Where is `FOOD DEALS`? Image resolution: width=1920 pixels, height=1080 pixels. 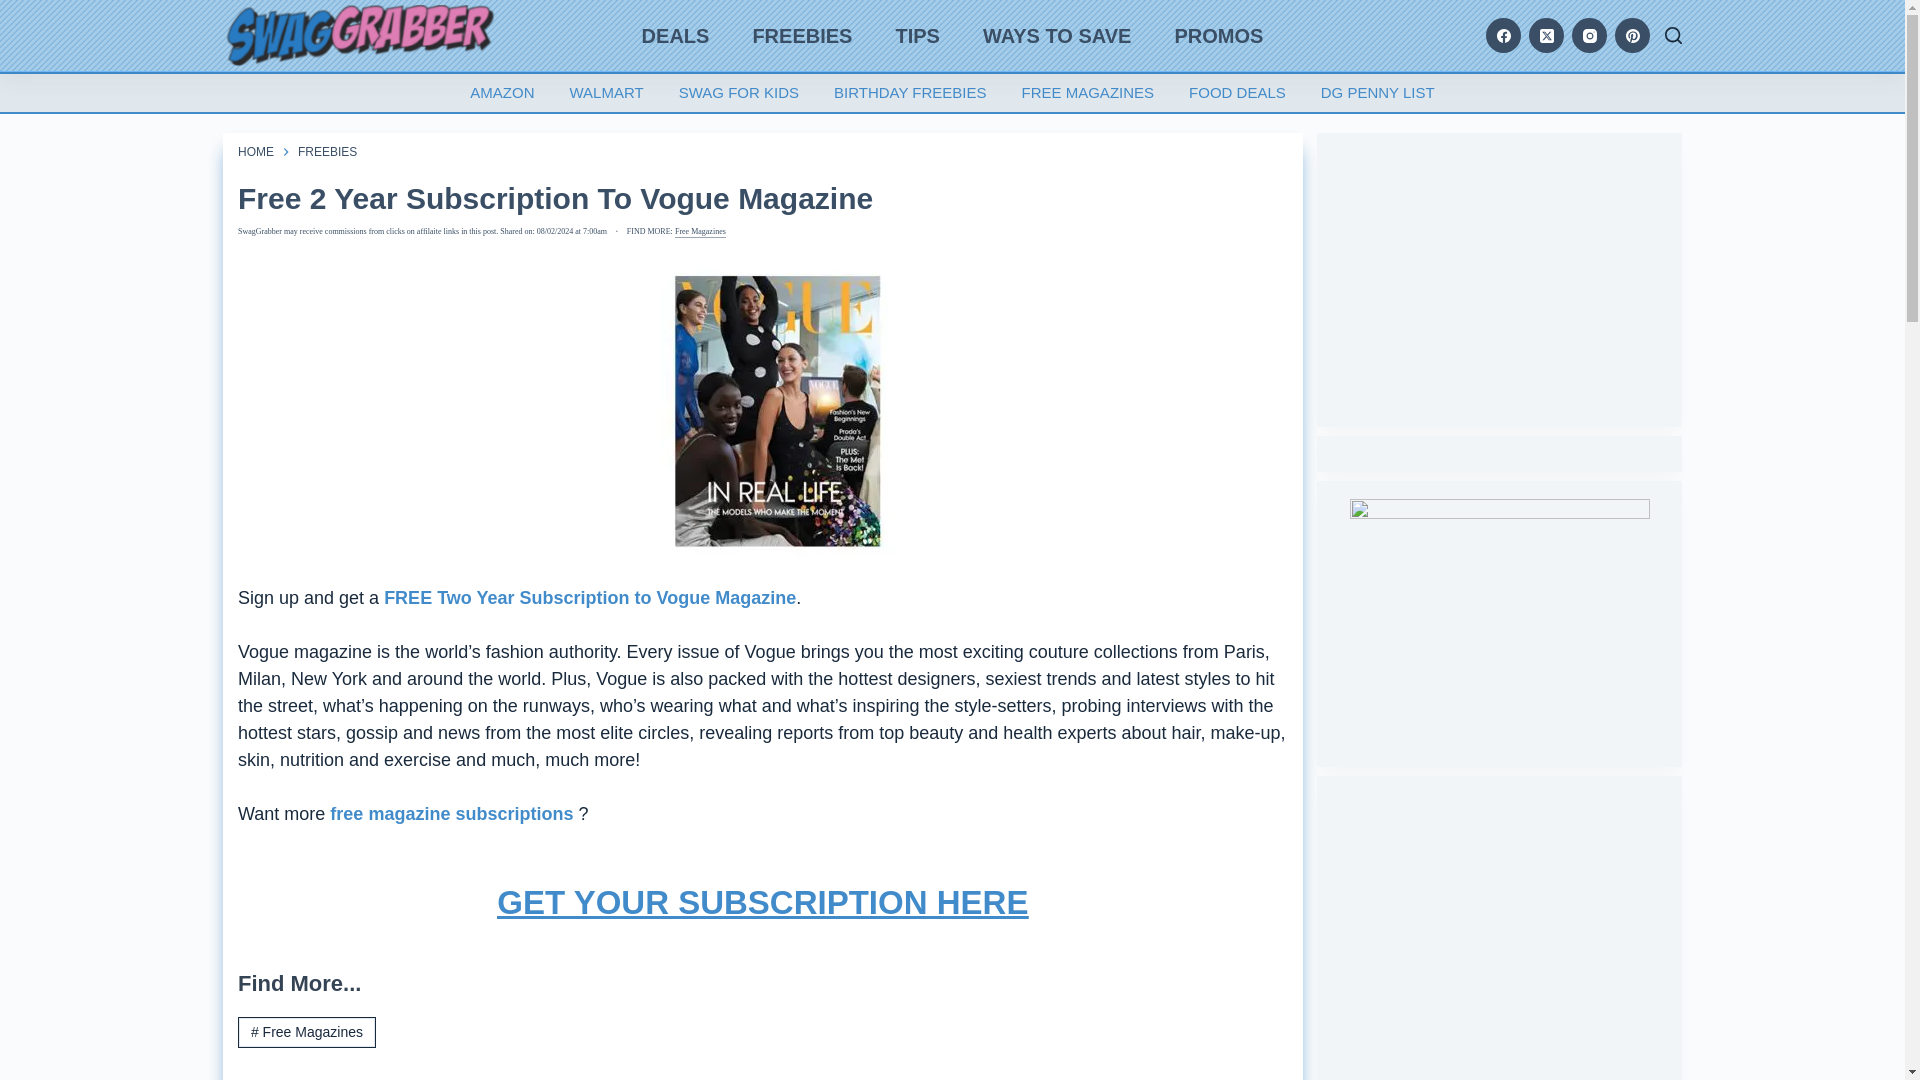
FOOD DEALS is located at coordinates (1237, 93).